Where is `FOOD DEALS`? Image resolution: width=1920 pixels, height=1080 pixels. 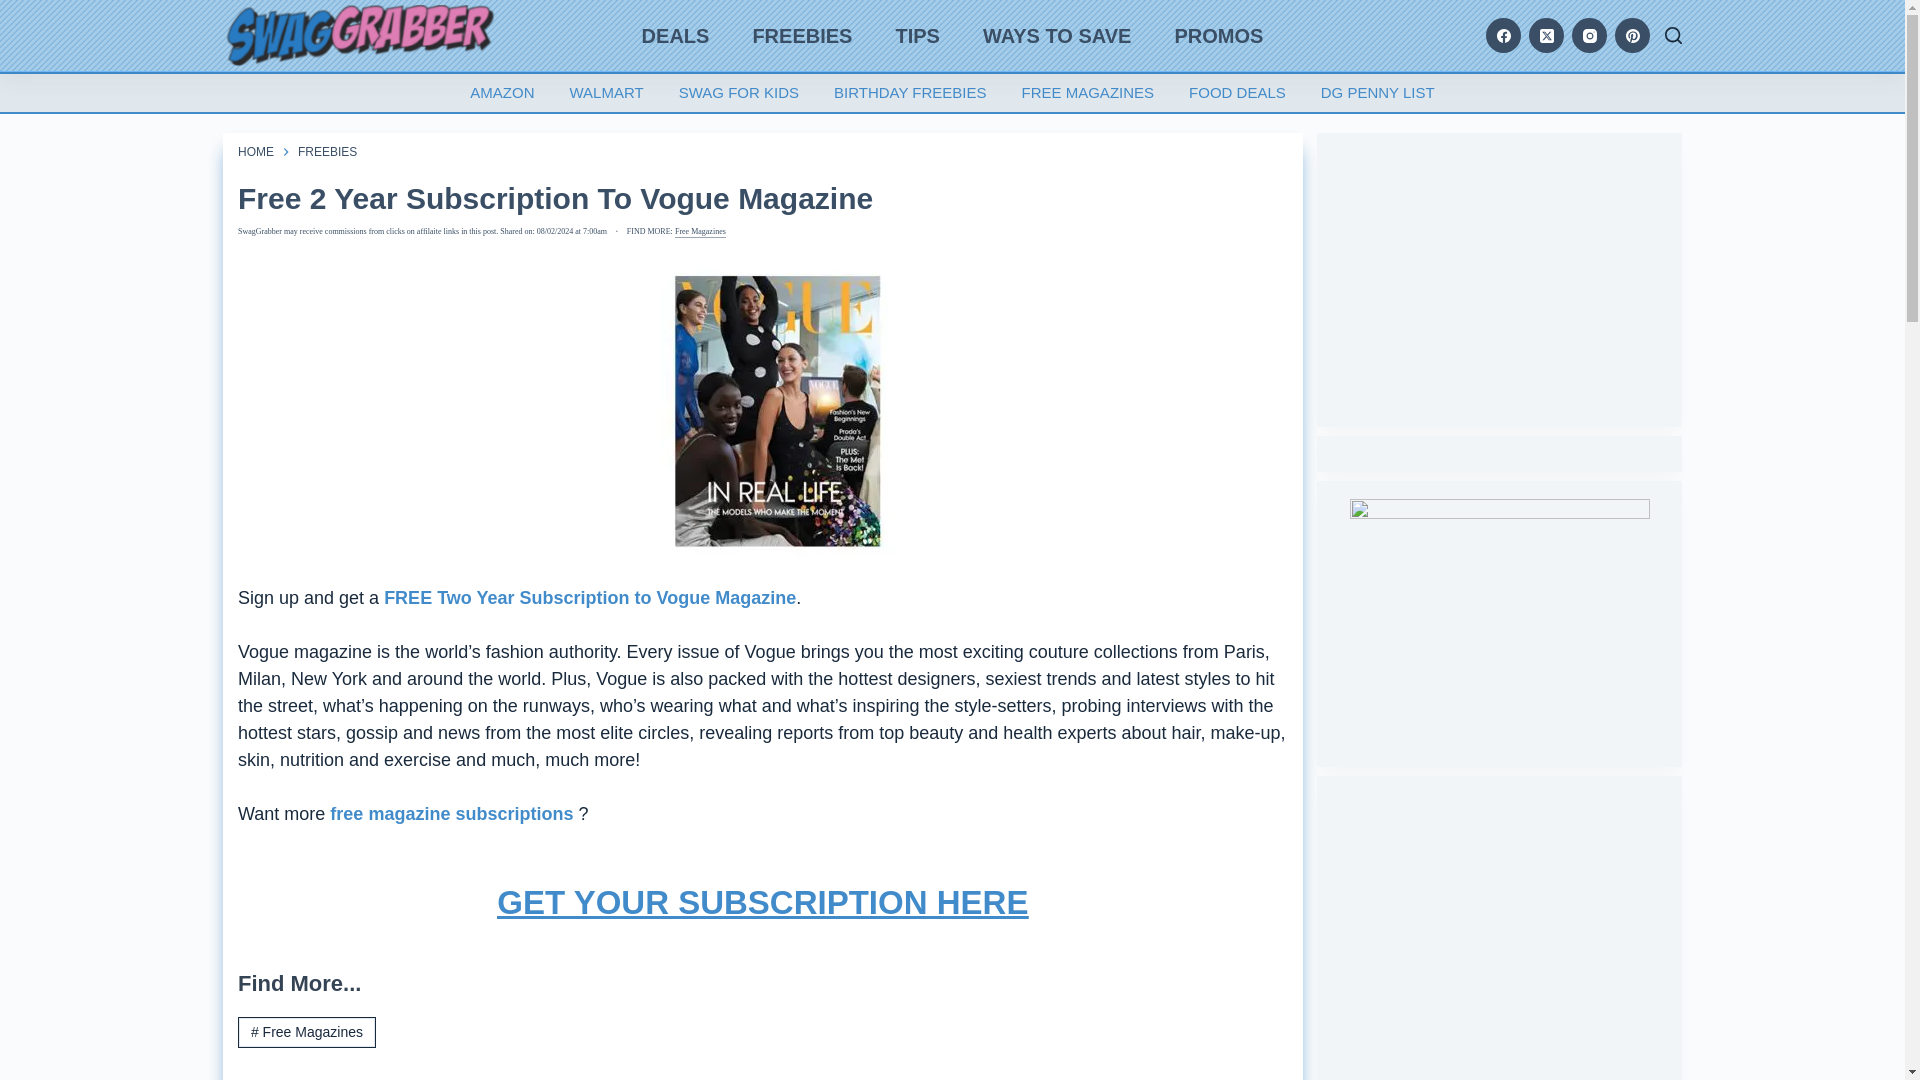
FOOD DEALS is located at coordinates (1237, 93).